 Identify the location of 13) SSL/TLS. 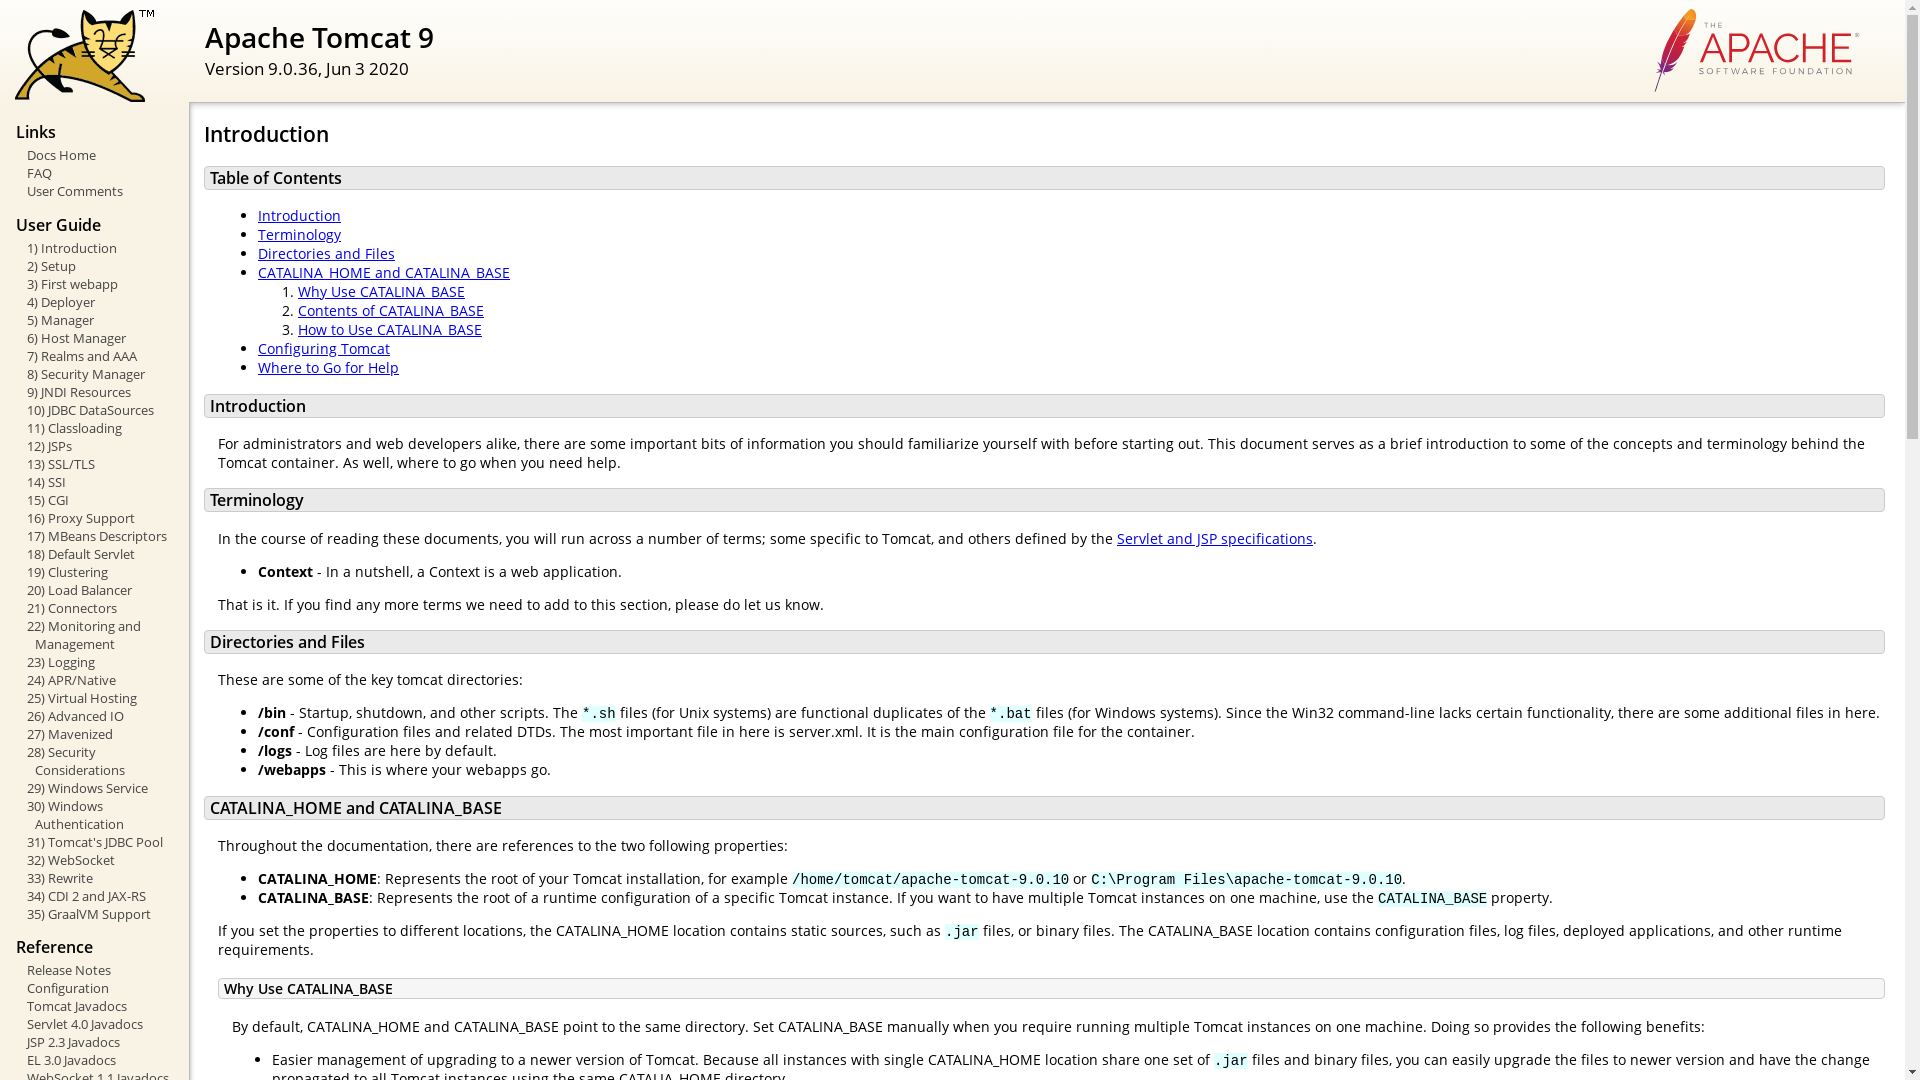
(96, 464).